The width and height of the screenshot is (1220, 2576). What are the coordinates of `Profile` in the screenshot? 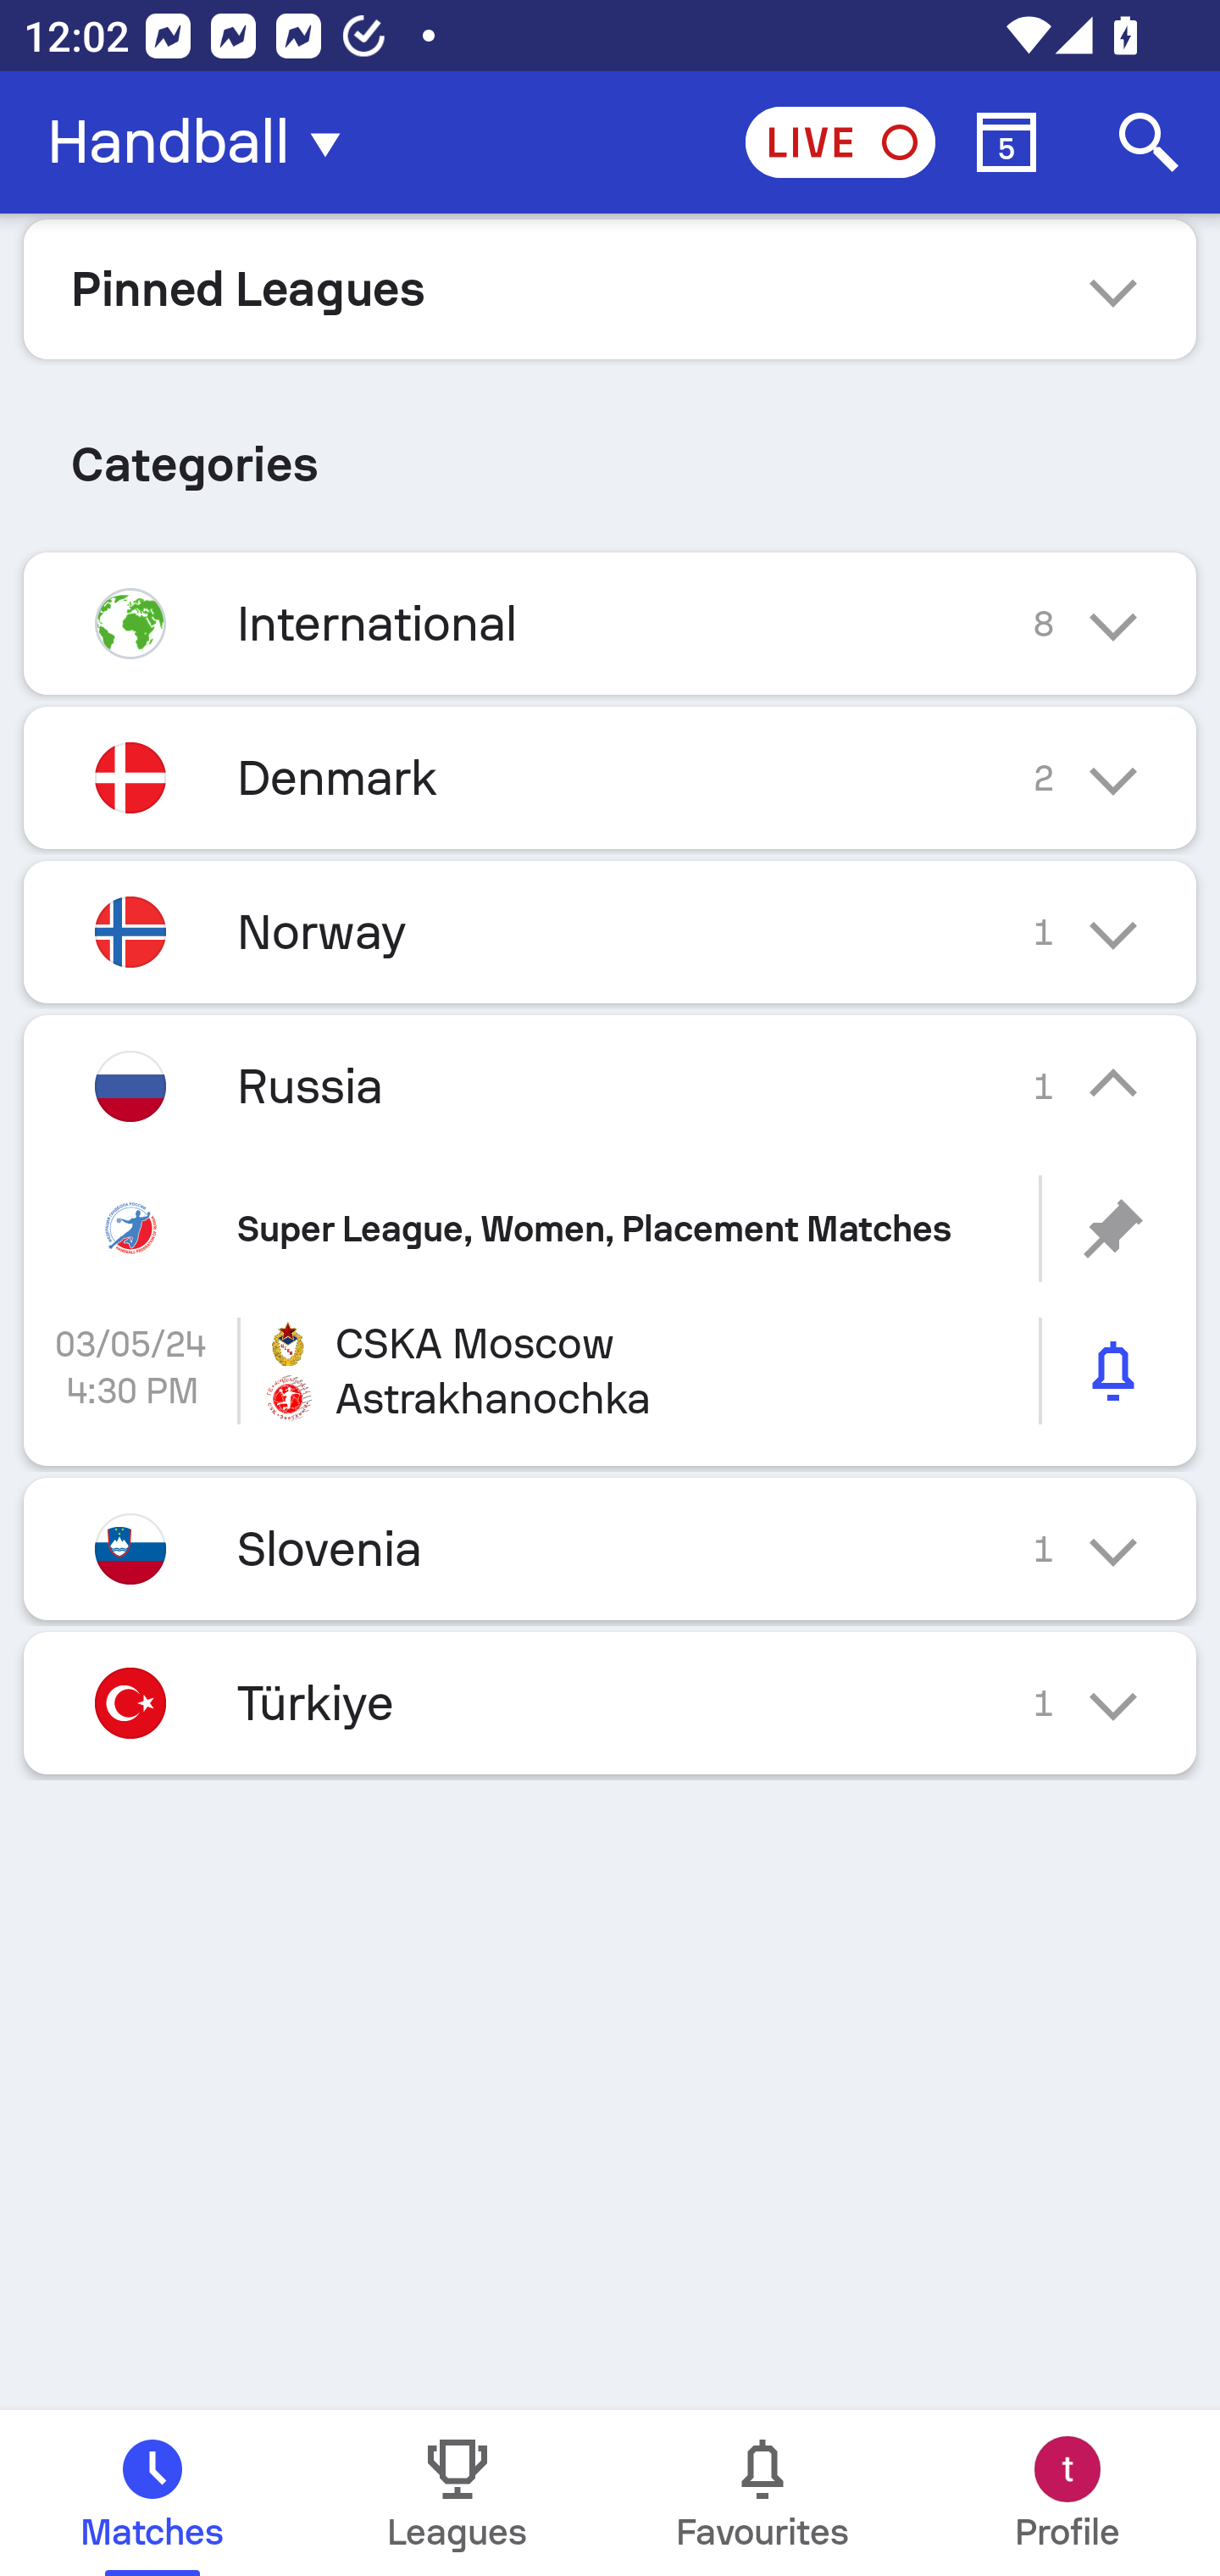 It's located at (1067, 2493).